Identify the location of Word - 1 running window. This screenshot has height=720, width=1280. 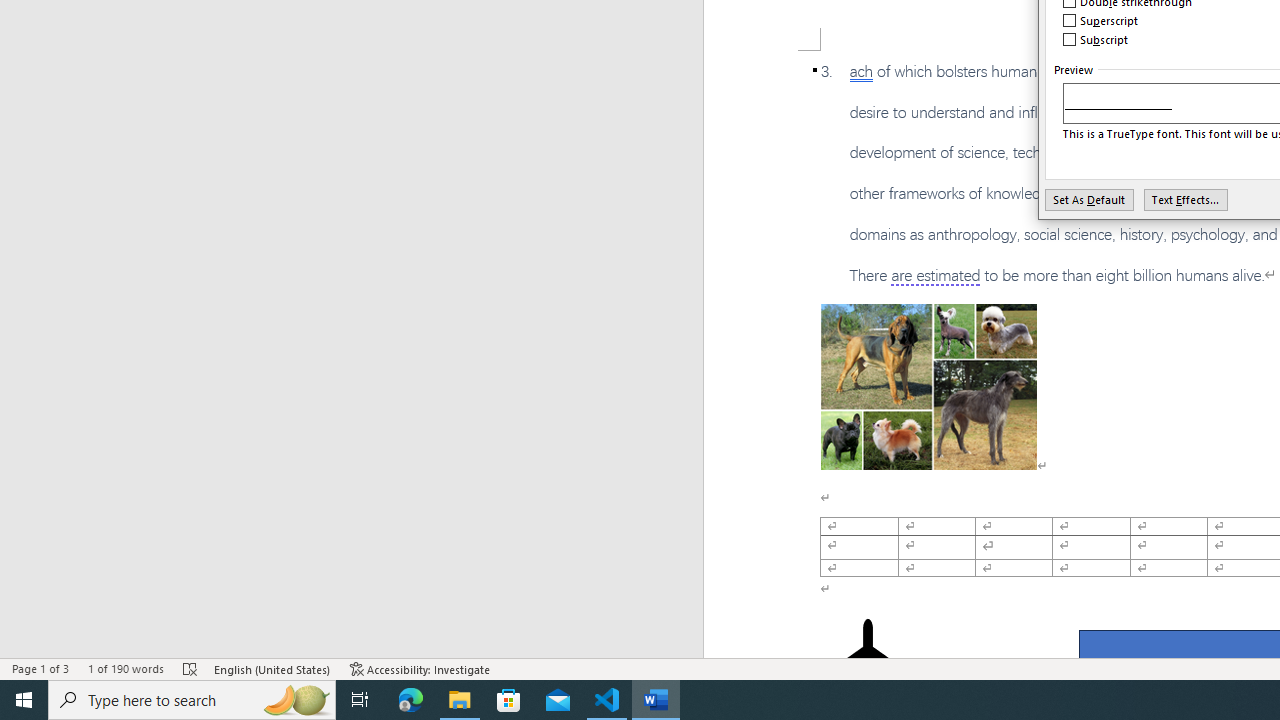
(656, 700).